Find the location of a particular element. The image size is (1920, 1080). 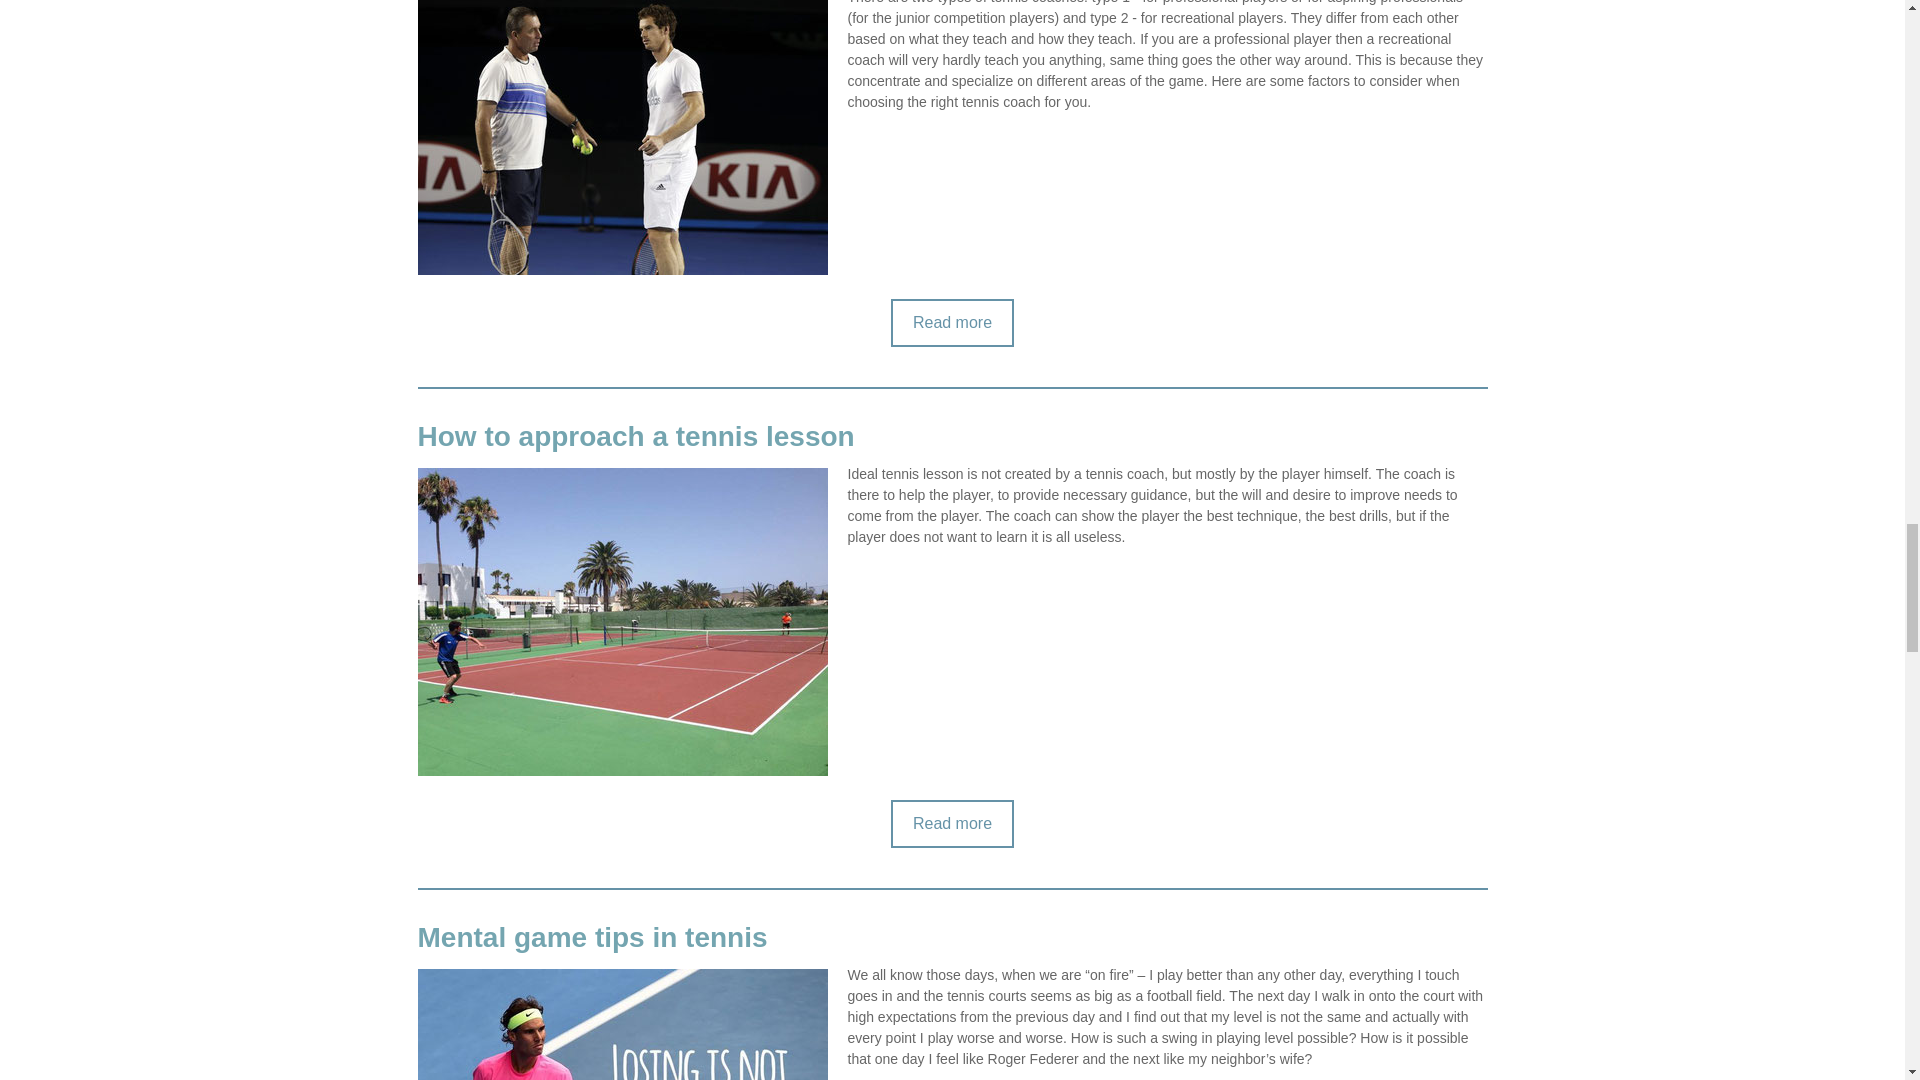

Read more is located at coordinates (952, 322).